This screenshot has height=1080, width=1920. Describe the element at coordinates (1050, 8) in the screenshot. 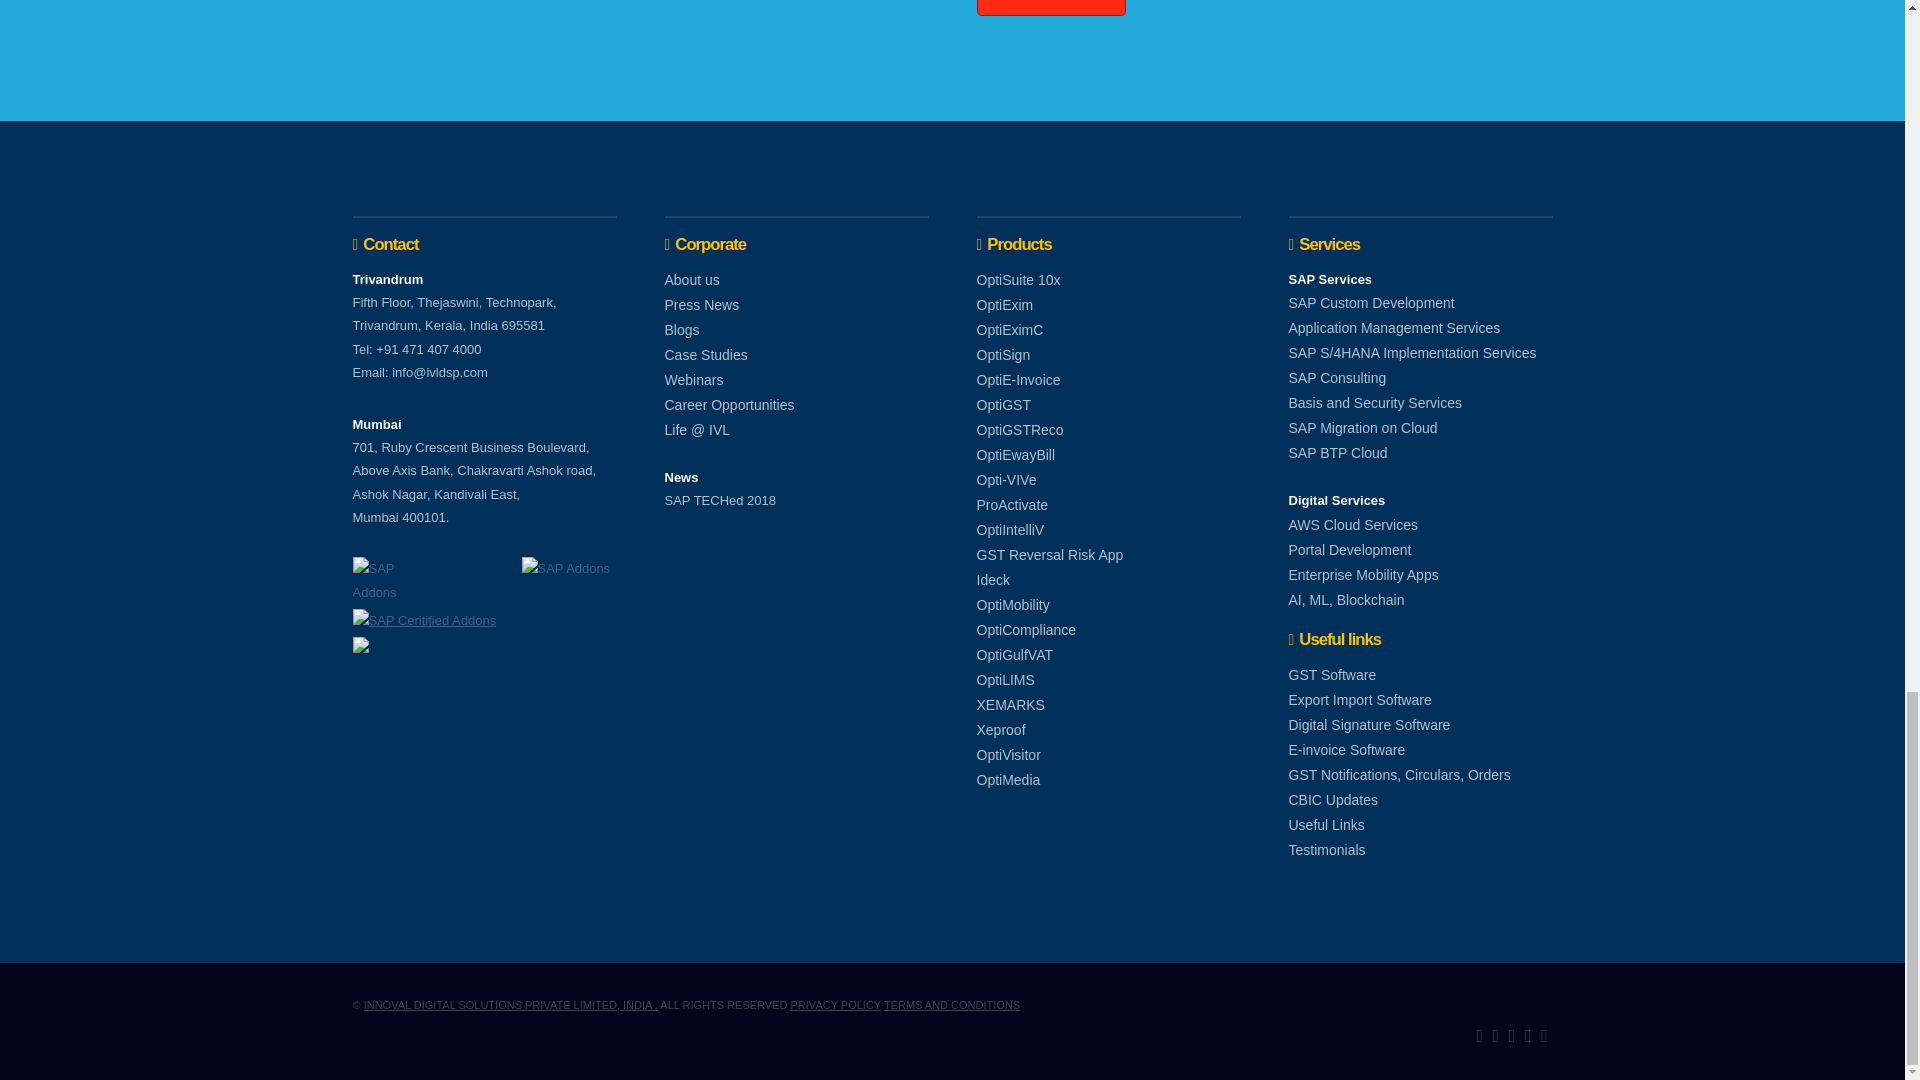

I see `Search Jobs` at that location.